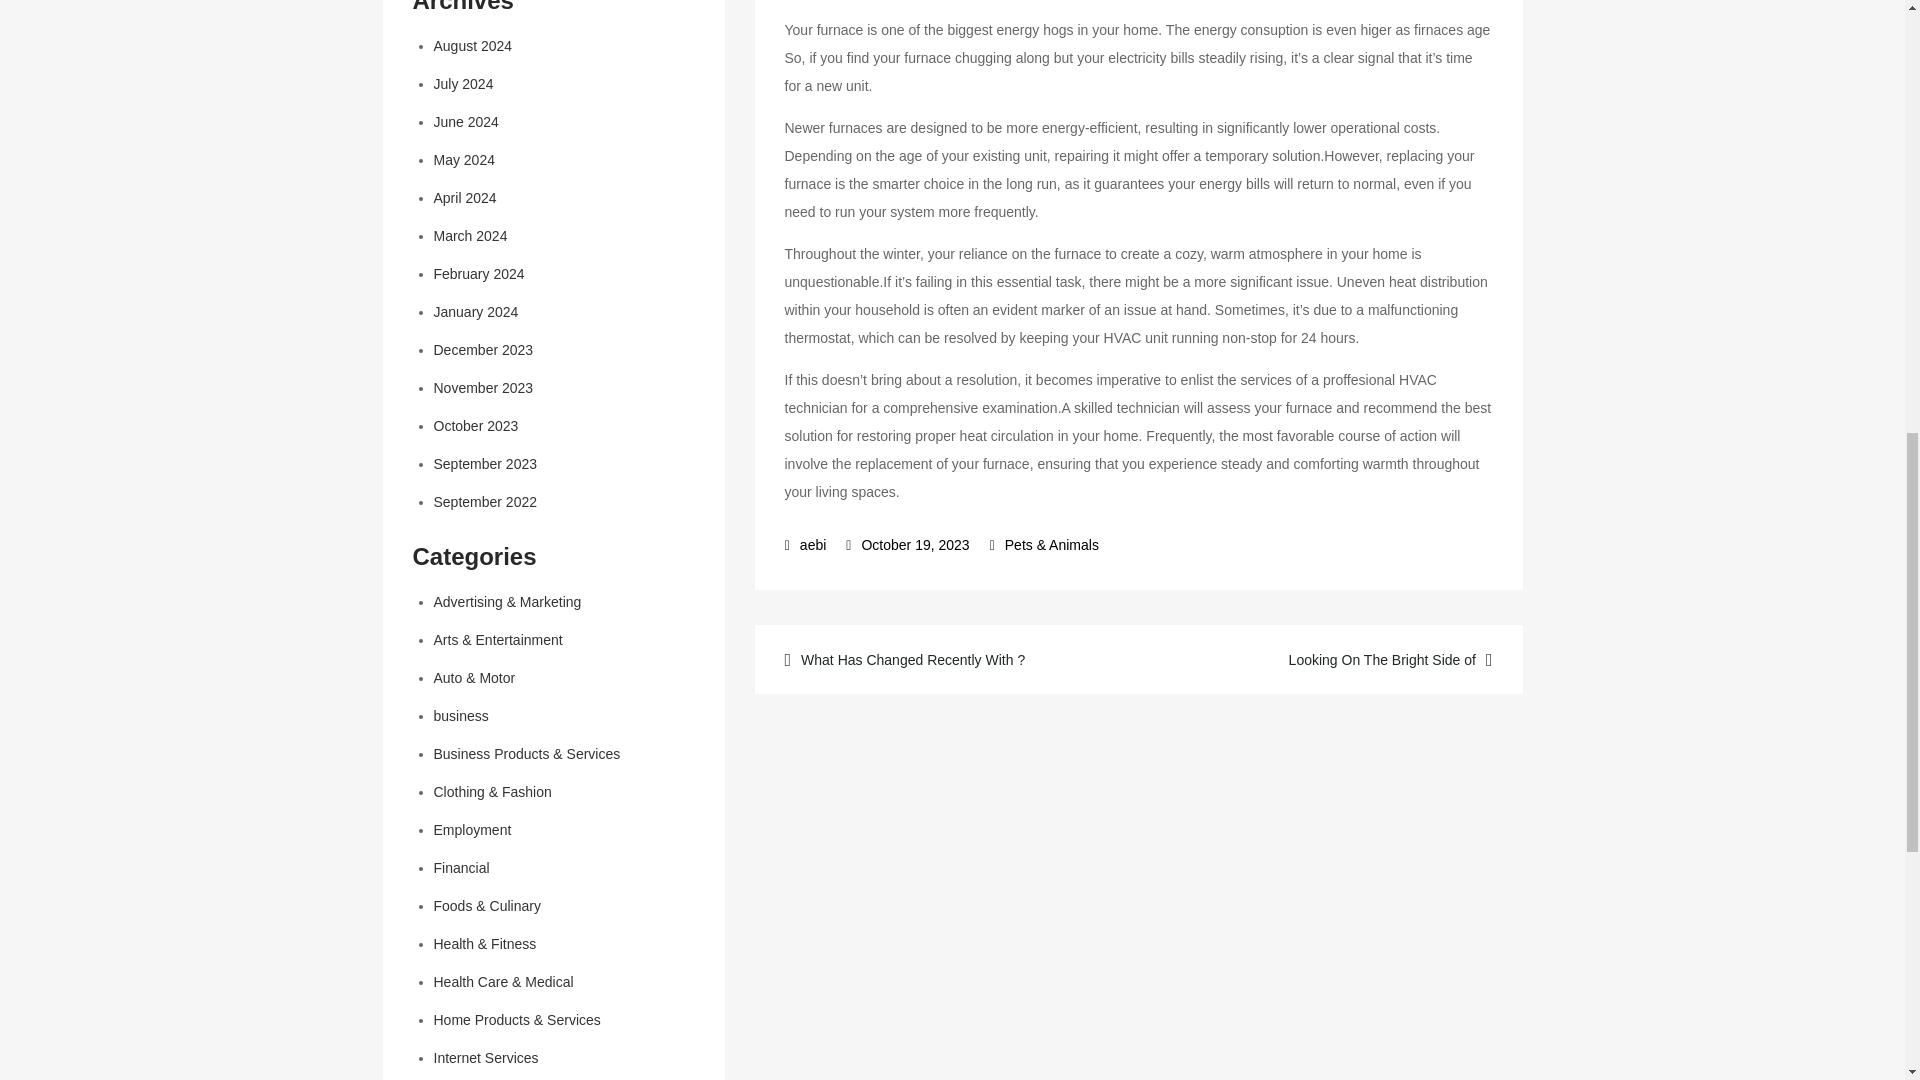 The image size is (1920, 1080). What do you see at coordinates (485, 463) in the screenshot?
I see `September 2023` at bounding box center [485, 463].